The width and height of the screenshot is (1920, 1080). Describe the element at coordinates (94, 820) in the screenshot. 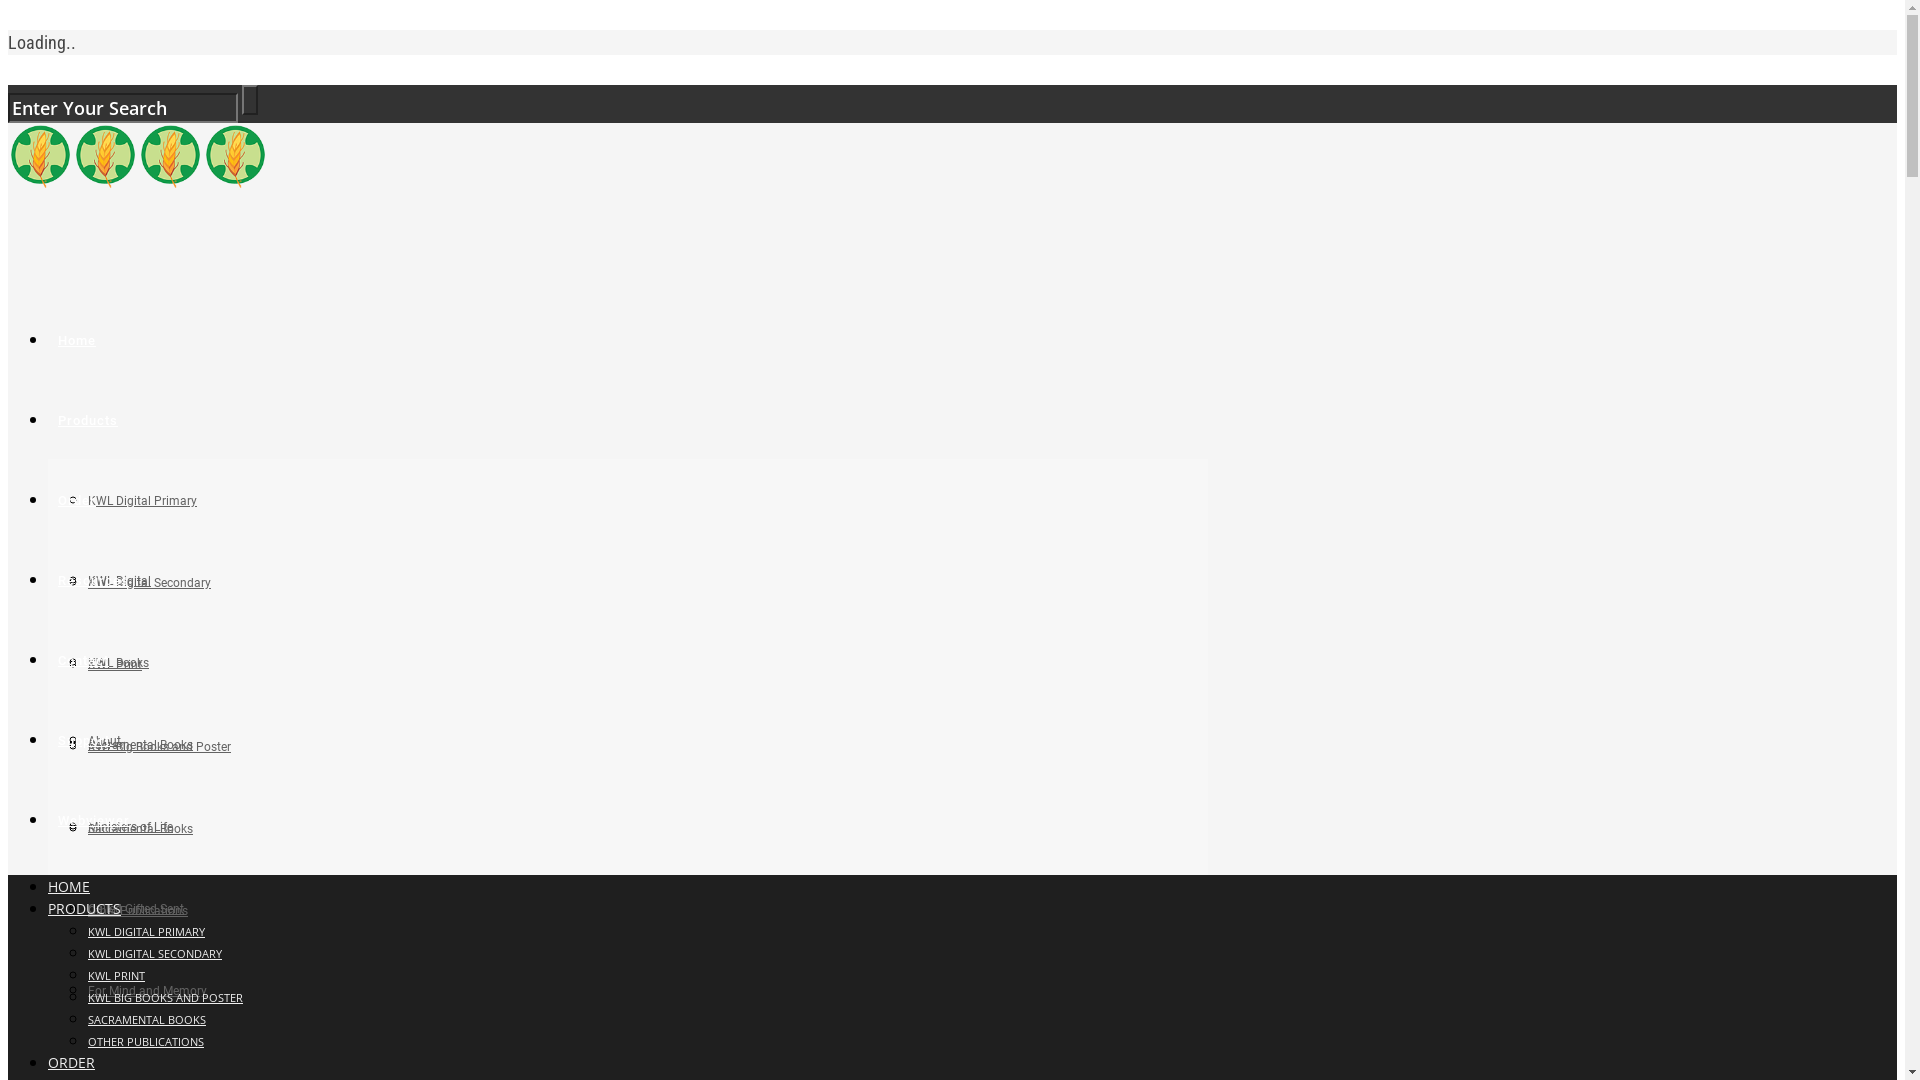

I see `Webviewer` at that location.